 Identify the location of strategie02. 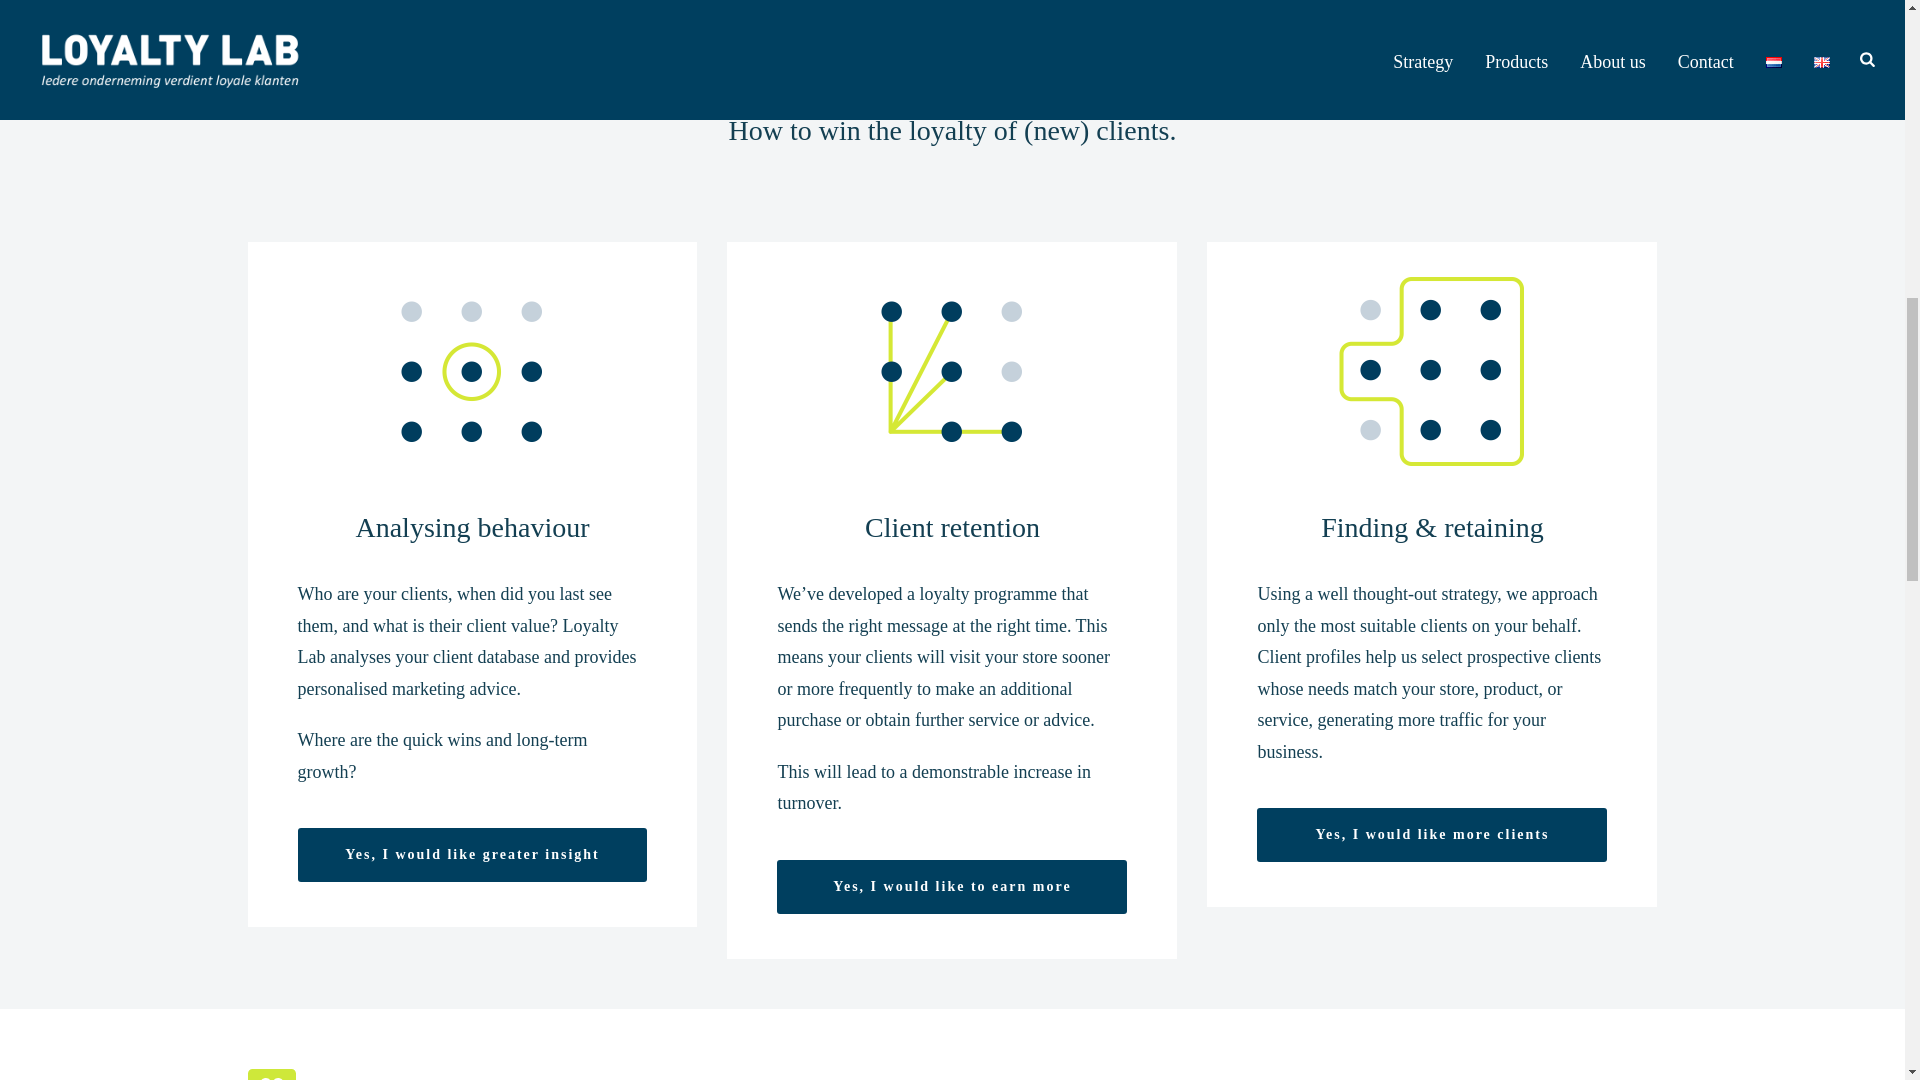
(952, 372).